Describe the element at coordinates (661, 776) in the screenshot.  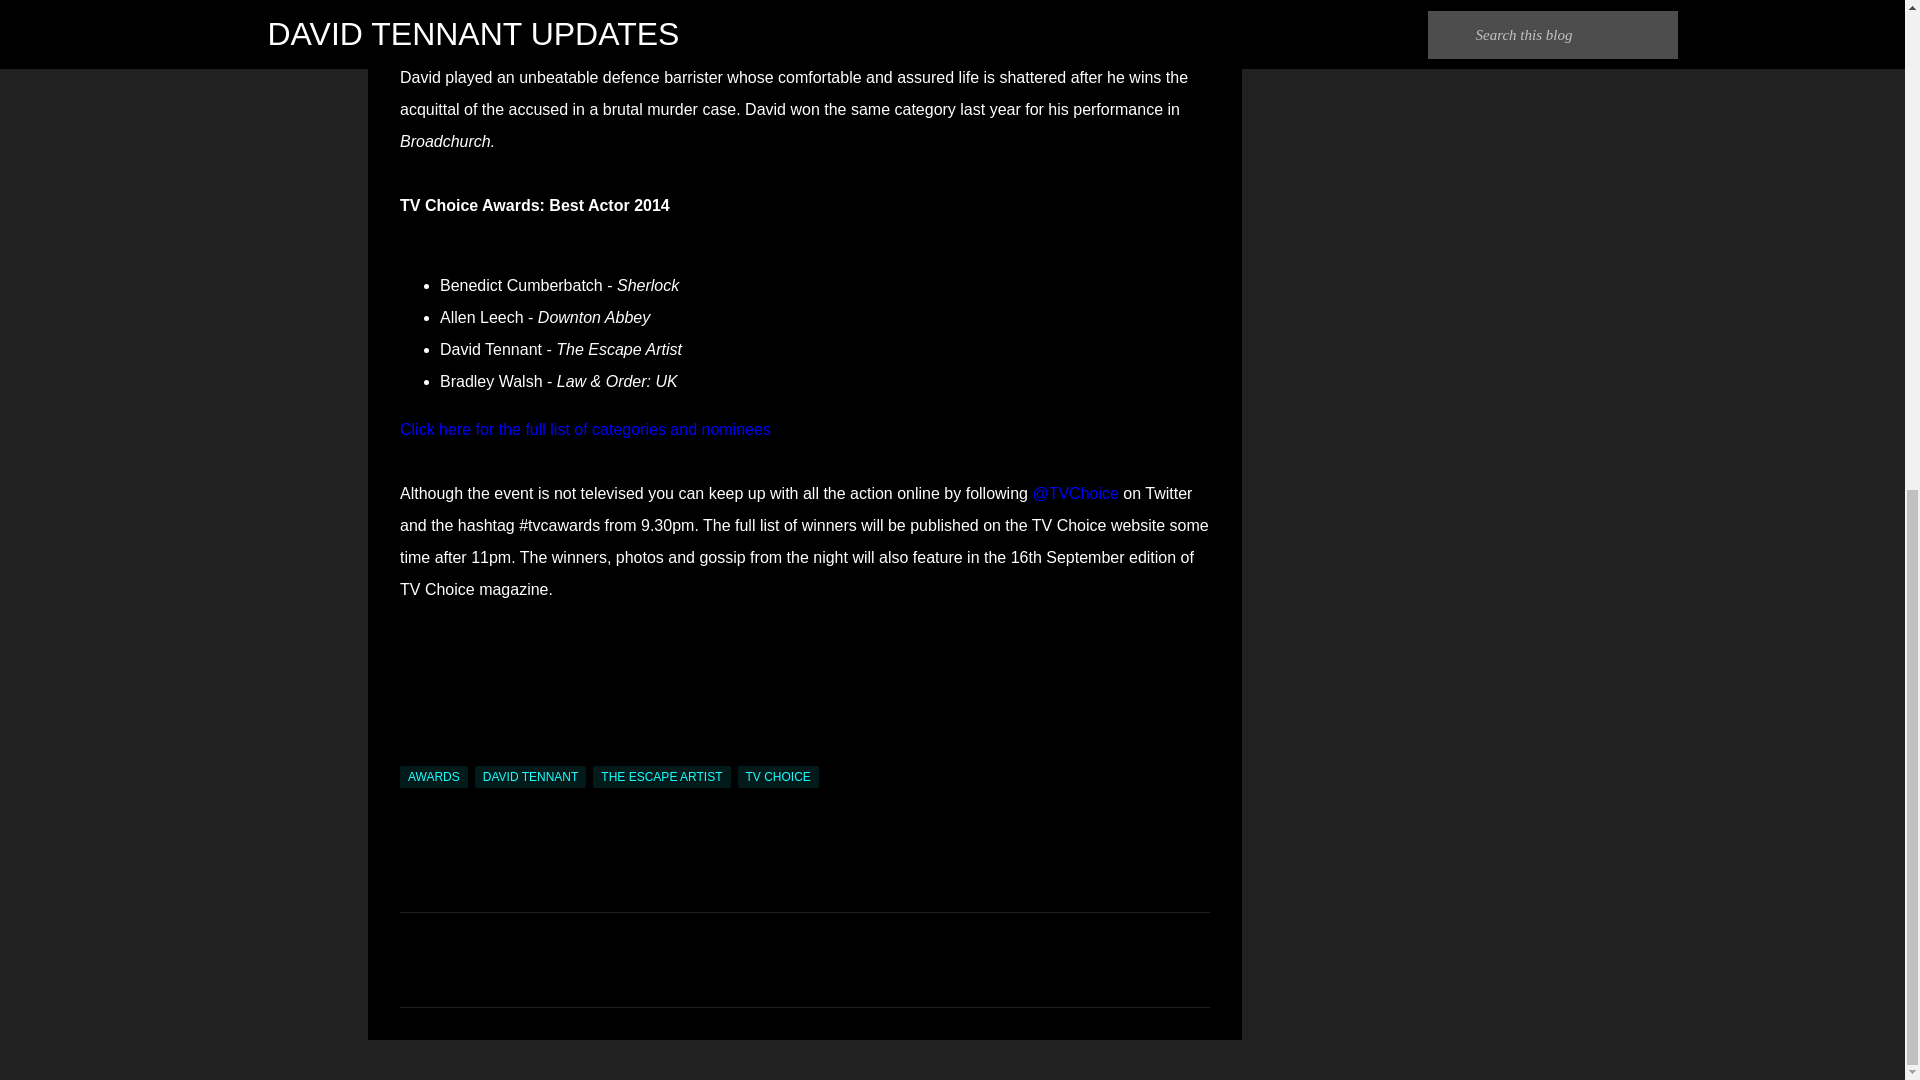
I see `THE ESCAPE ARTIST` at that location.